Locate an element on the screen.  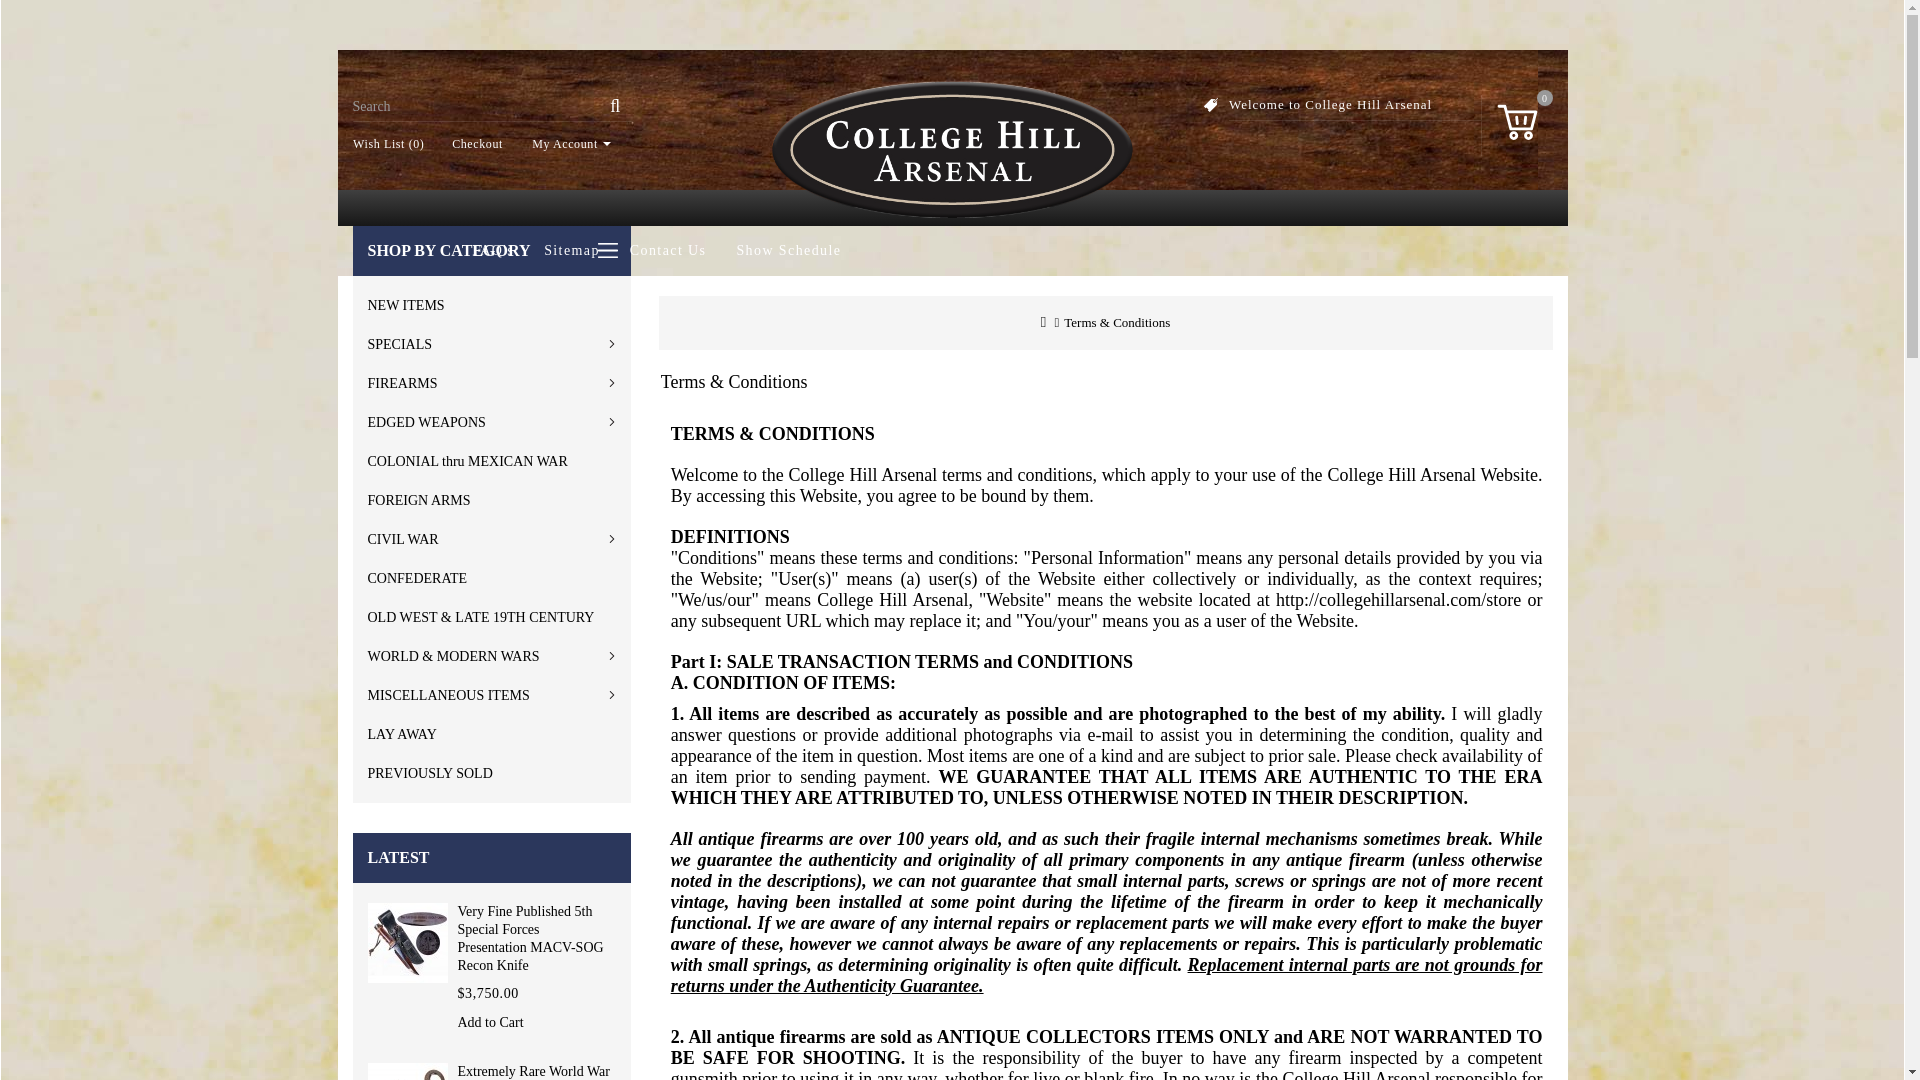
My Account is located at coordinates (565, 144).